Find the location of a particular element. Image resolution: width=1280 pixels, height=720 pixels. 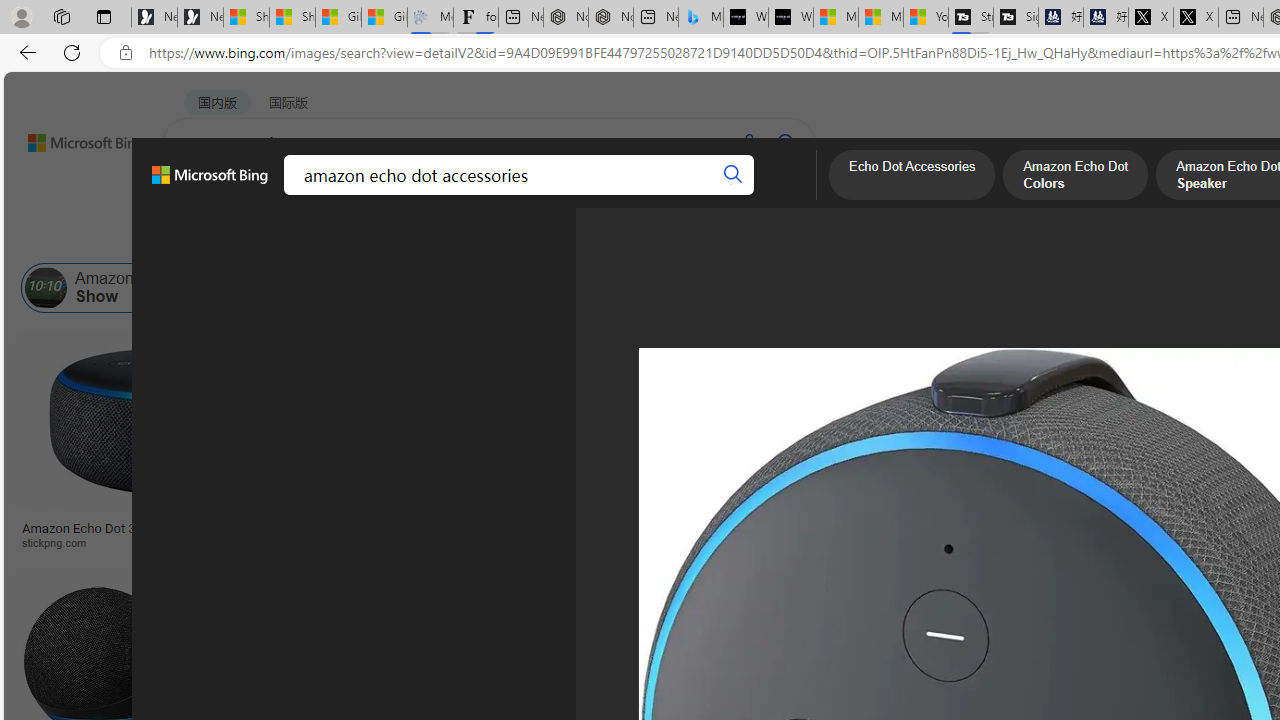

stickpng.com is located at coordinates (1149, 542).